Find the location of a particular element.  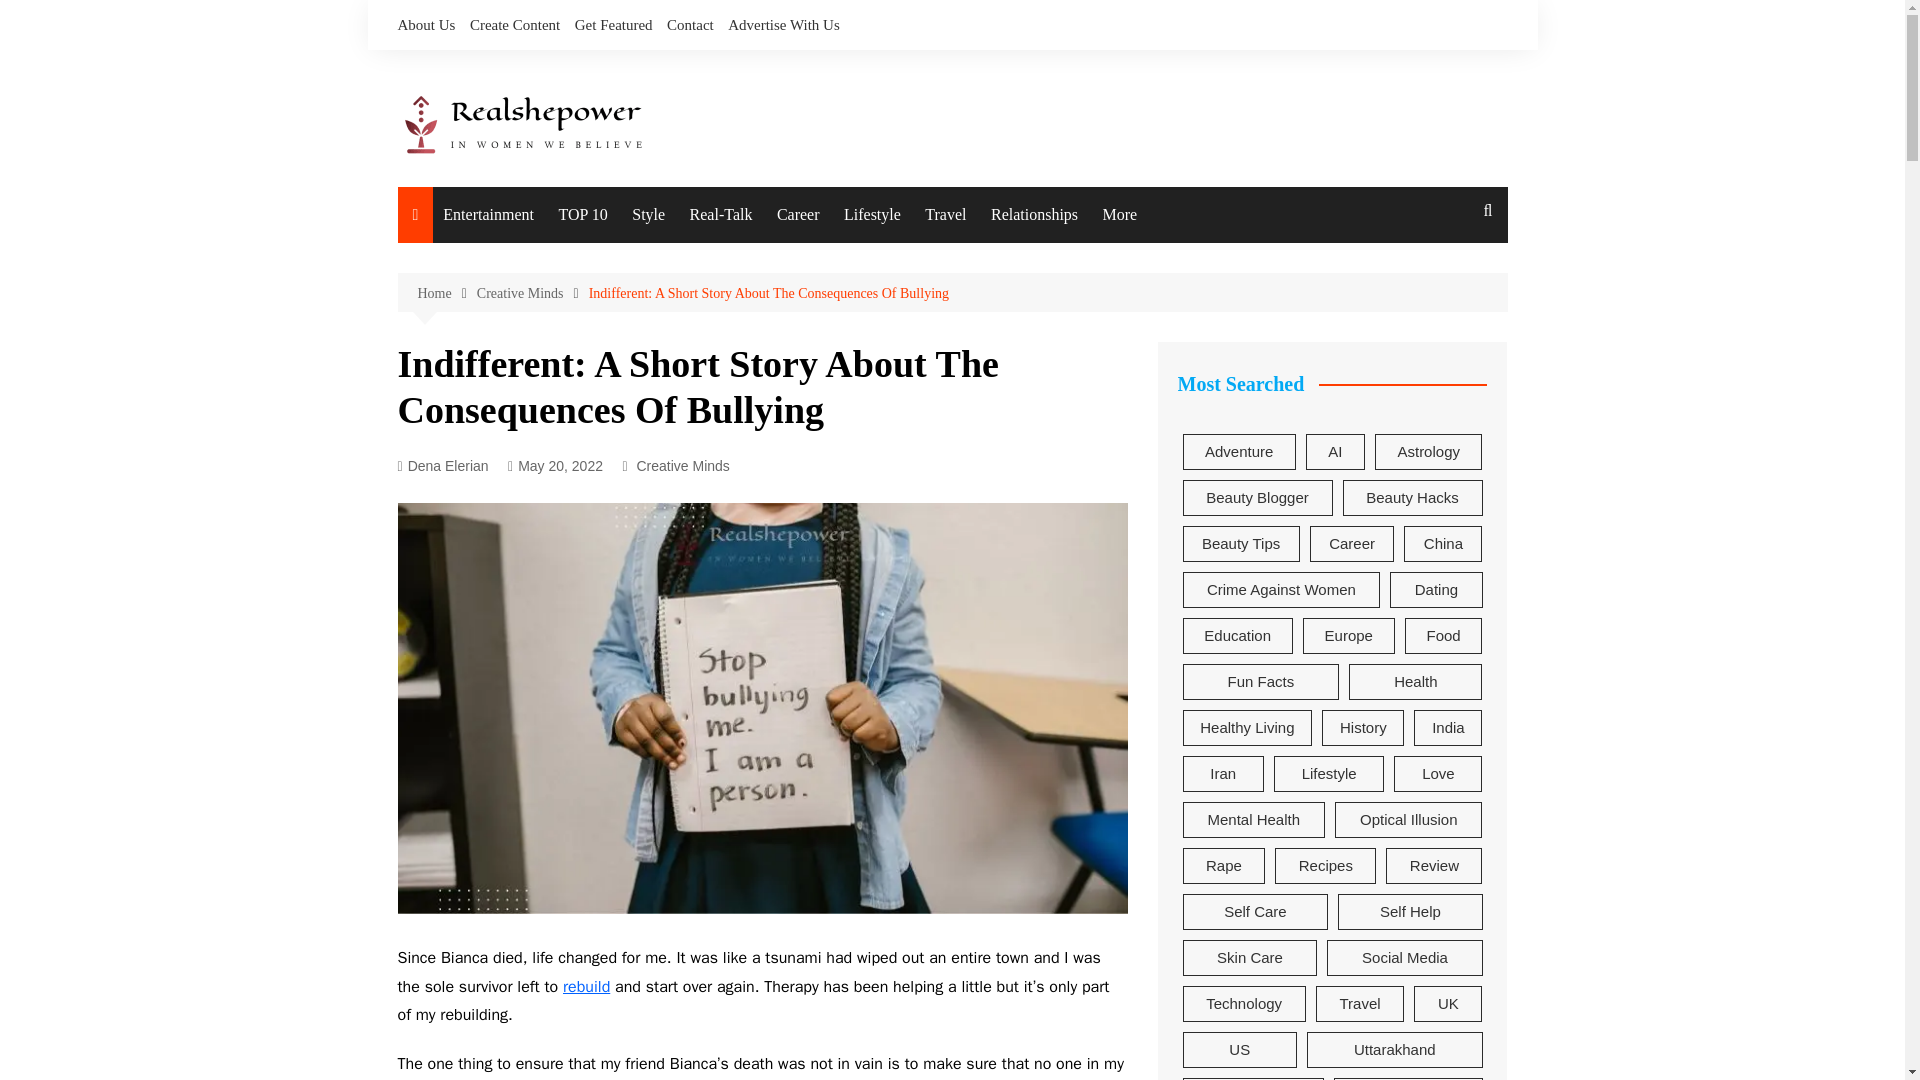

Real-Talk is located at coordinates (720, 214).